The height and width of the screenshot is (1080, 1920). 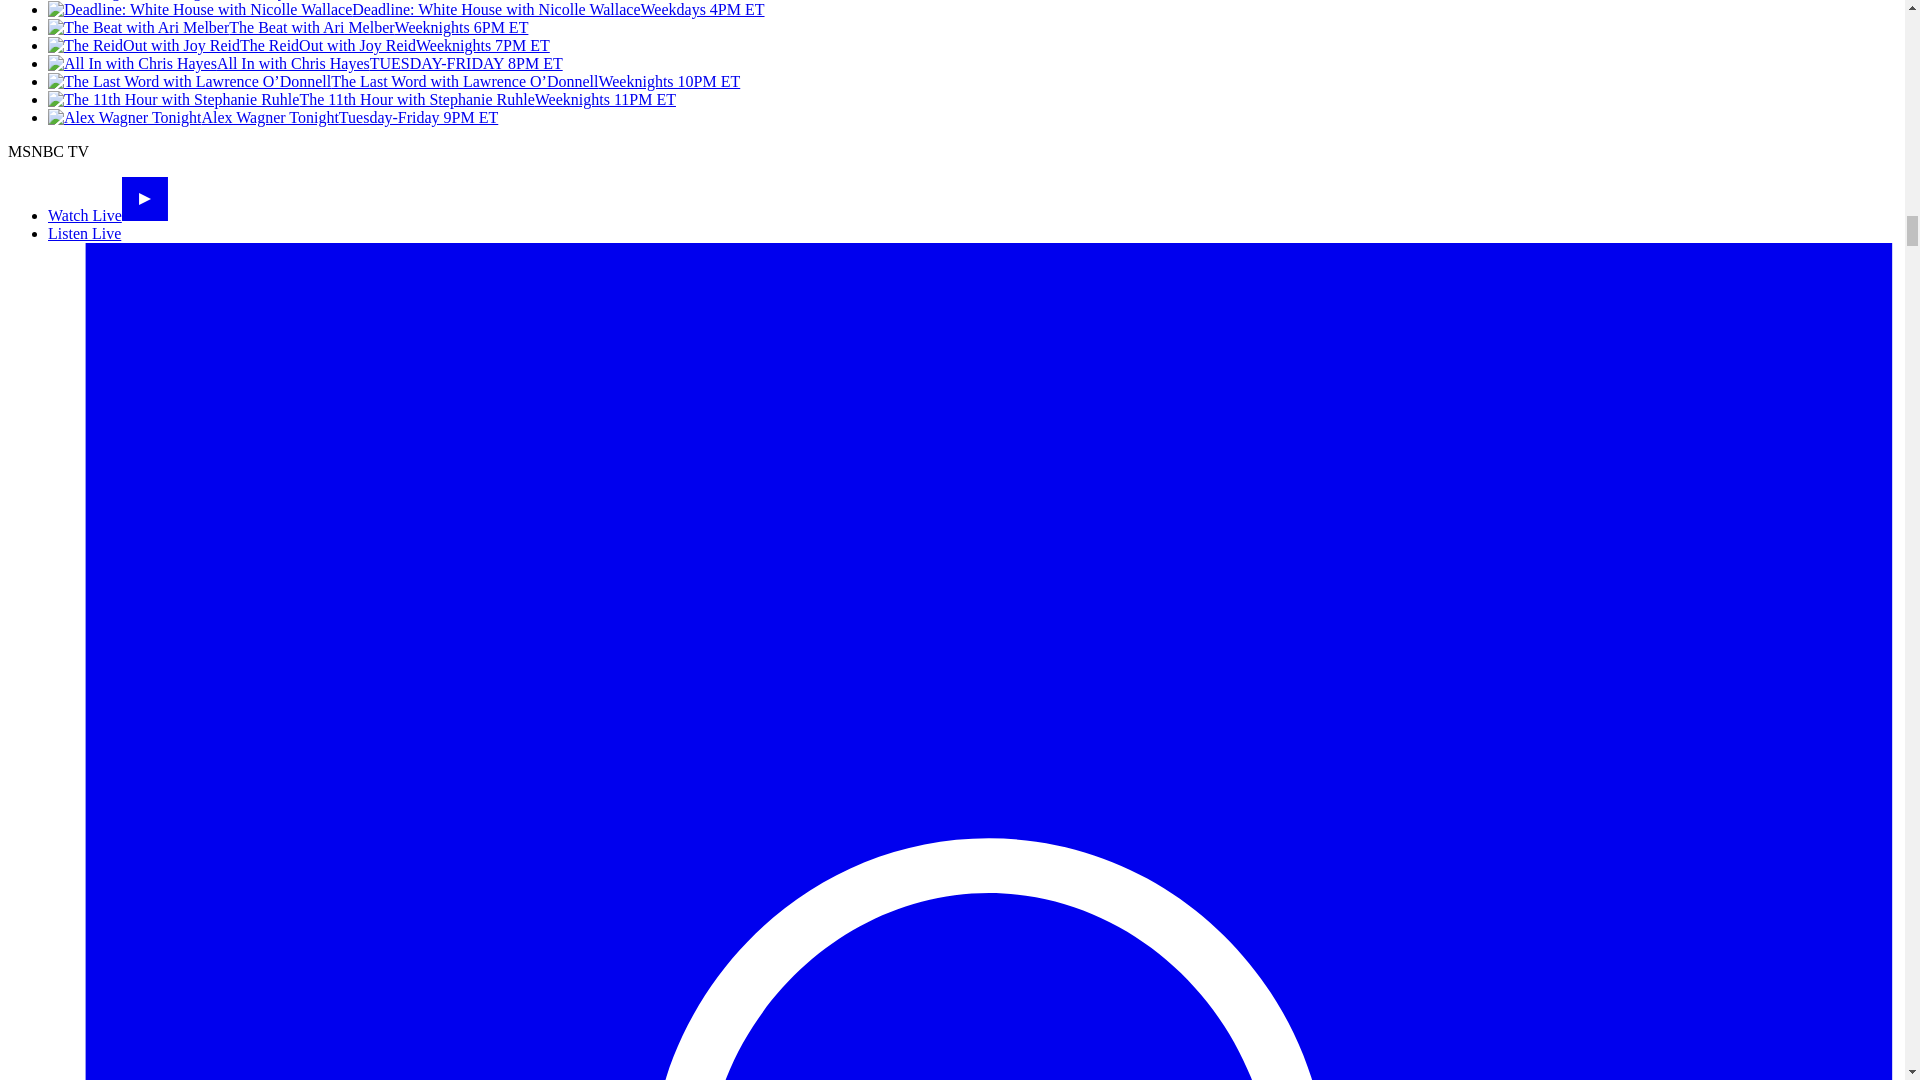 I want to click on Alex Wagner TonightTuesday-Friday 9PM ET, so click(x=272, y=118).